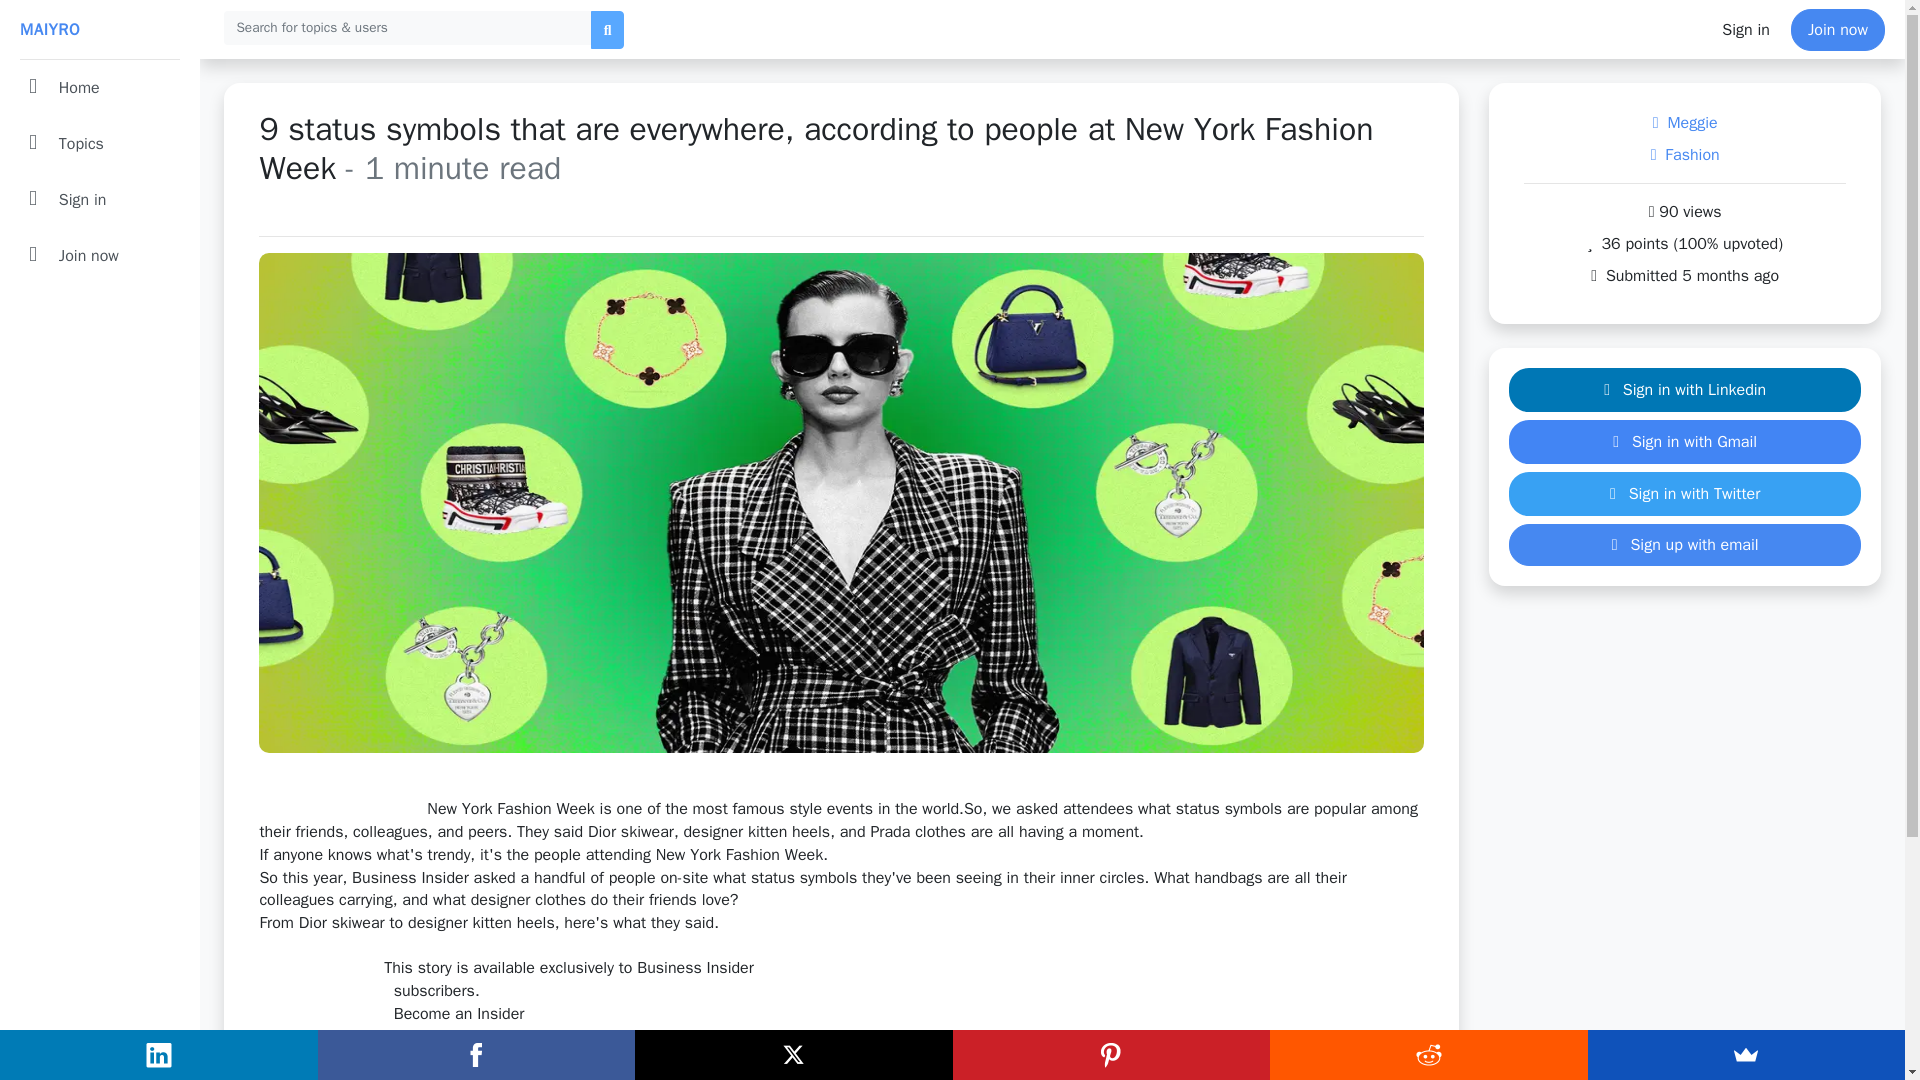 The image size is (1920, 1080). Describe the element at coordinates (99, 256) in the screenshot. I see `Join now` at that location.